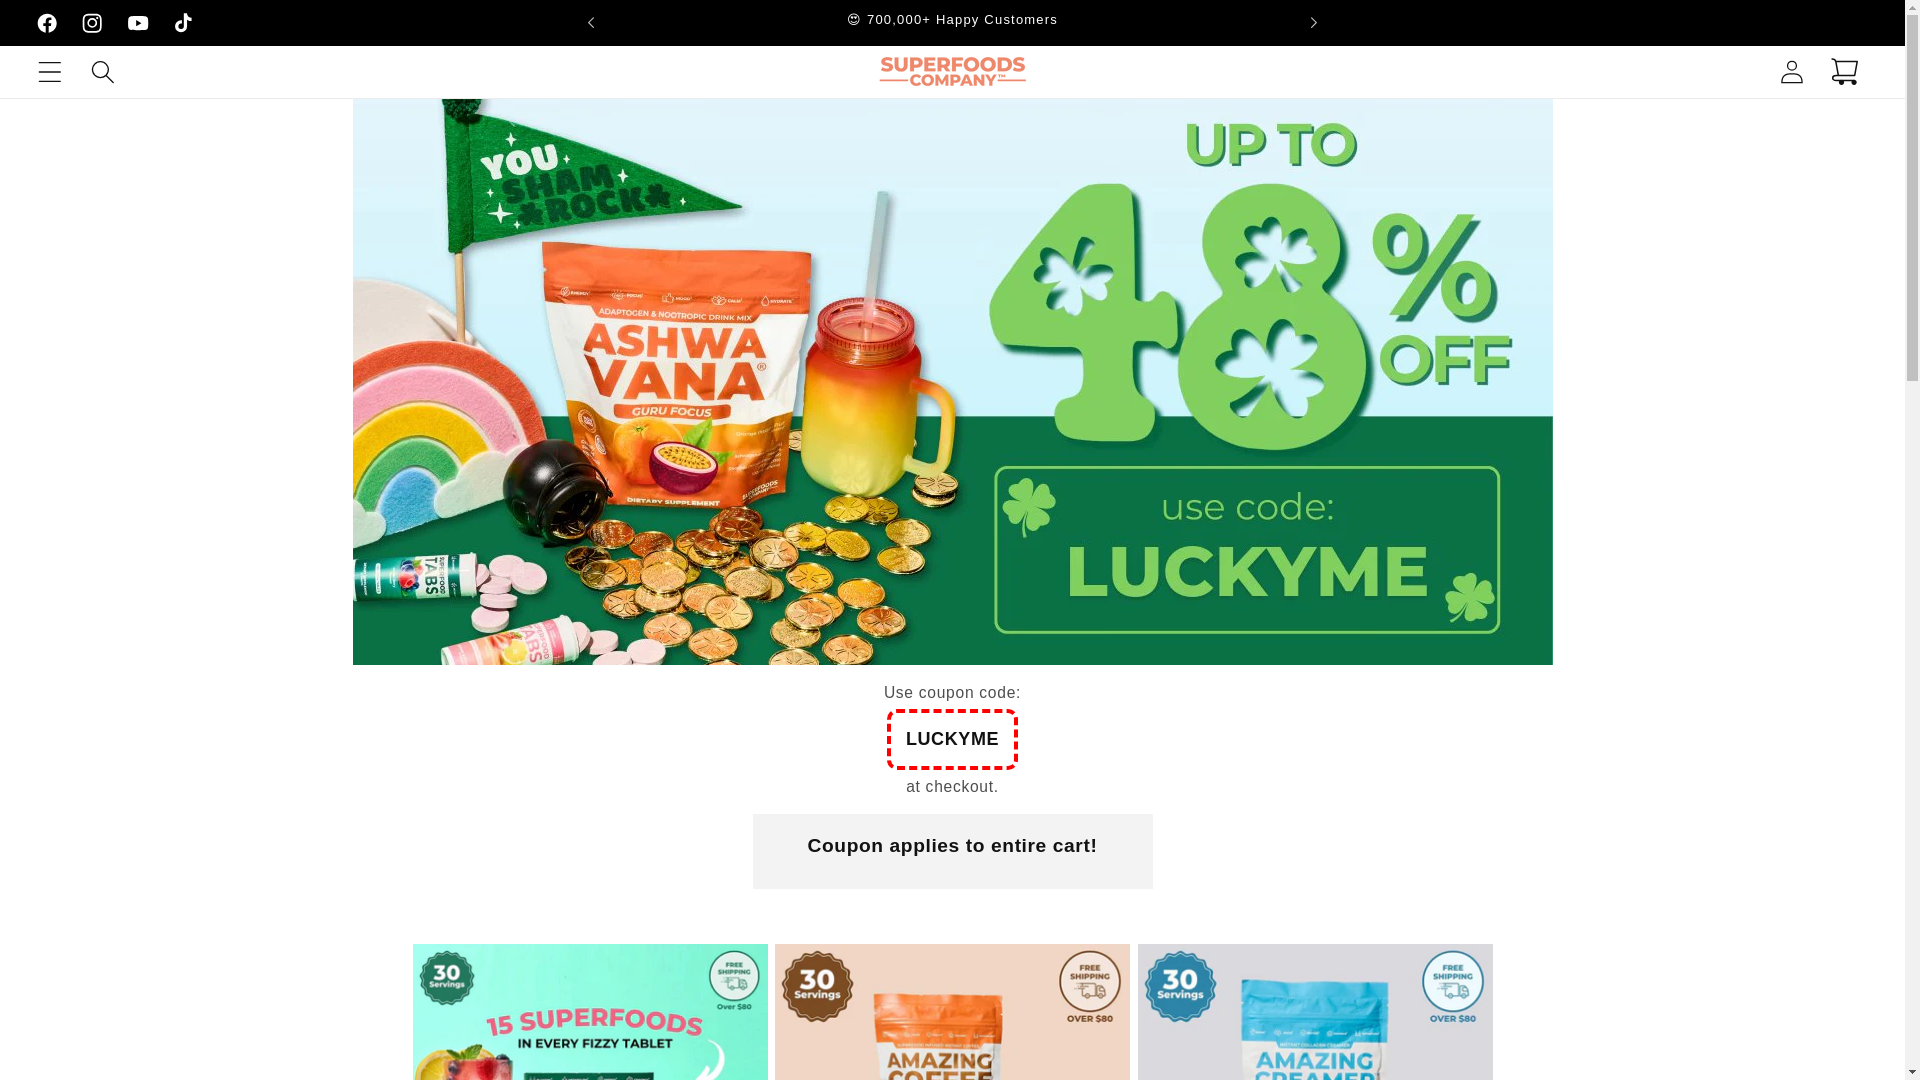  What do you see at coordinates (72, 28) in the screenshot?
I see `Skip to content` at bounding box center [72, 28].